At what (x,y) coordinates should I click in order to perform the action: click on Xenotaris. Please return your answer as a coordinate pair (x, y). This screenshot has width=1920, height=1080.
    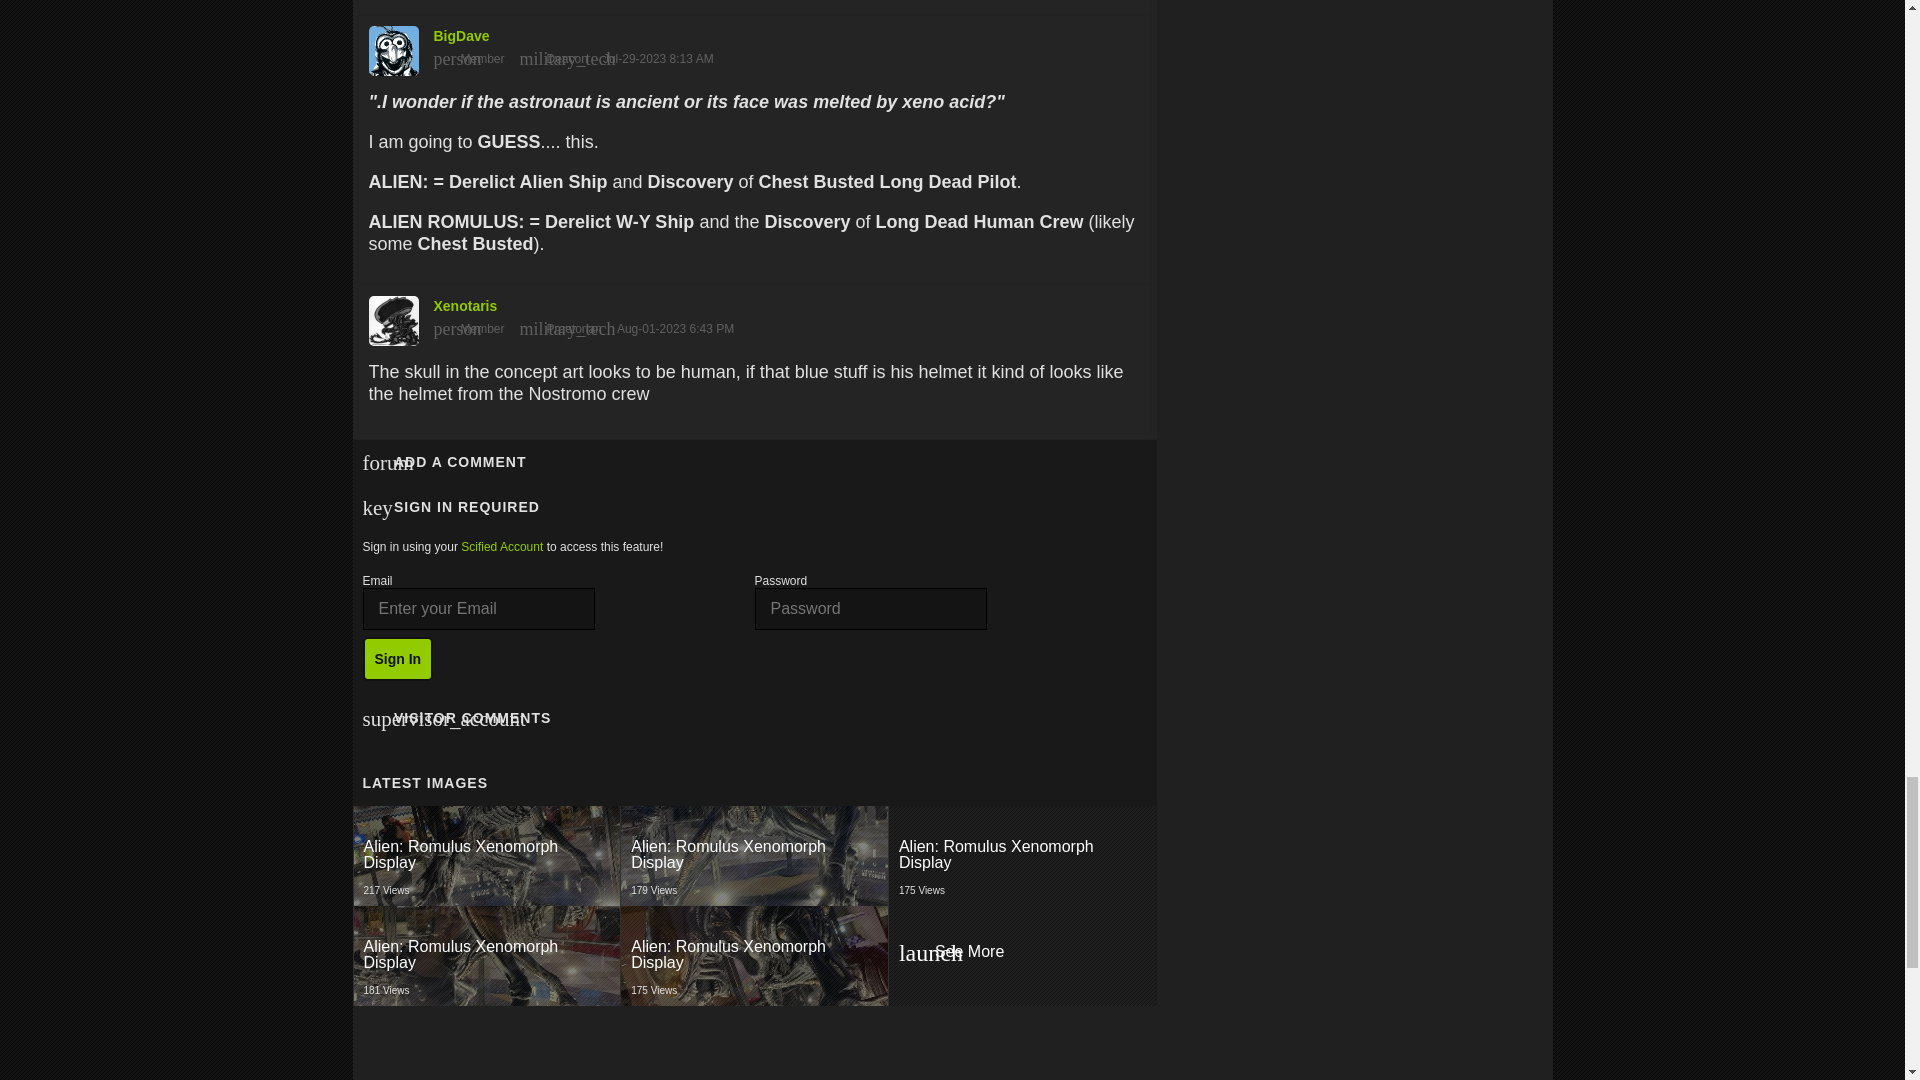
    Looking at the image, I should click on (755, 956).